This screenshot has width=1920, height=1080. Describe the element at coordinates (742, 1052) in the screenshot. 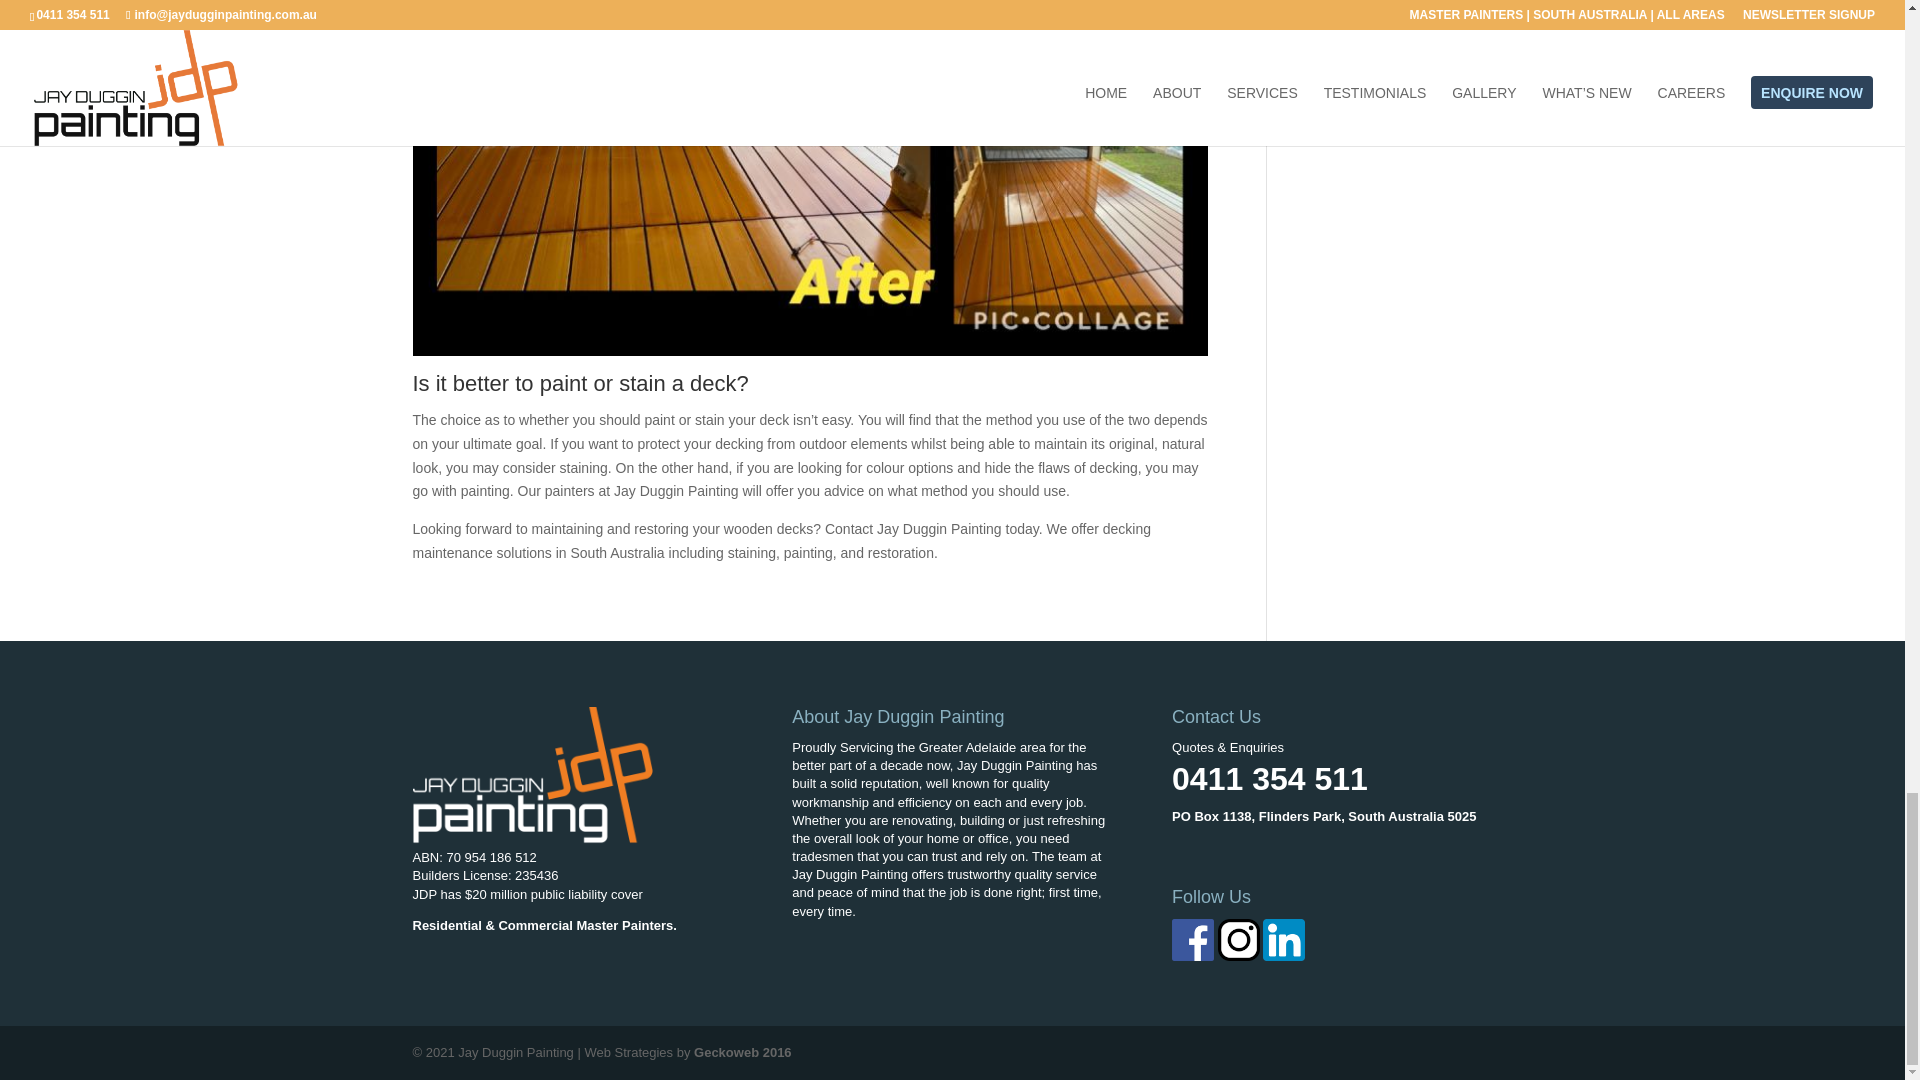

I see `Geckoweb 2016` at that location.